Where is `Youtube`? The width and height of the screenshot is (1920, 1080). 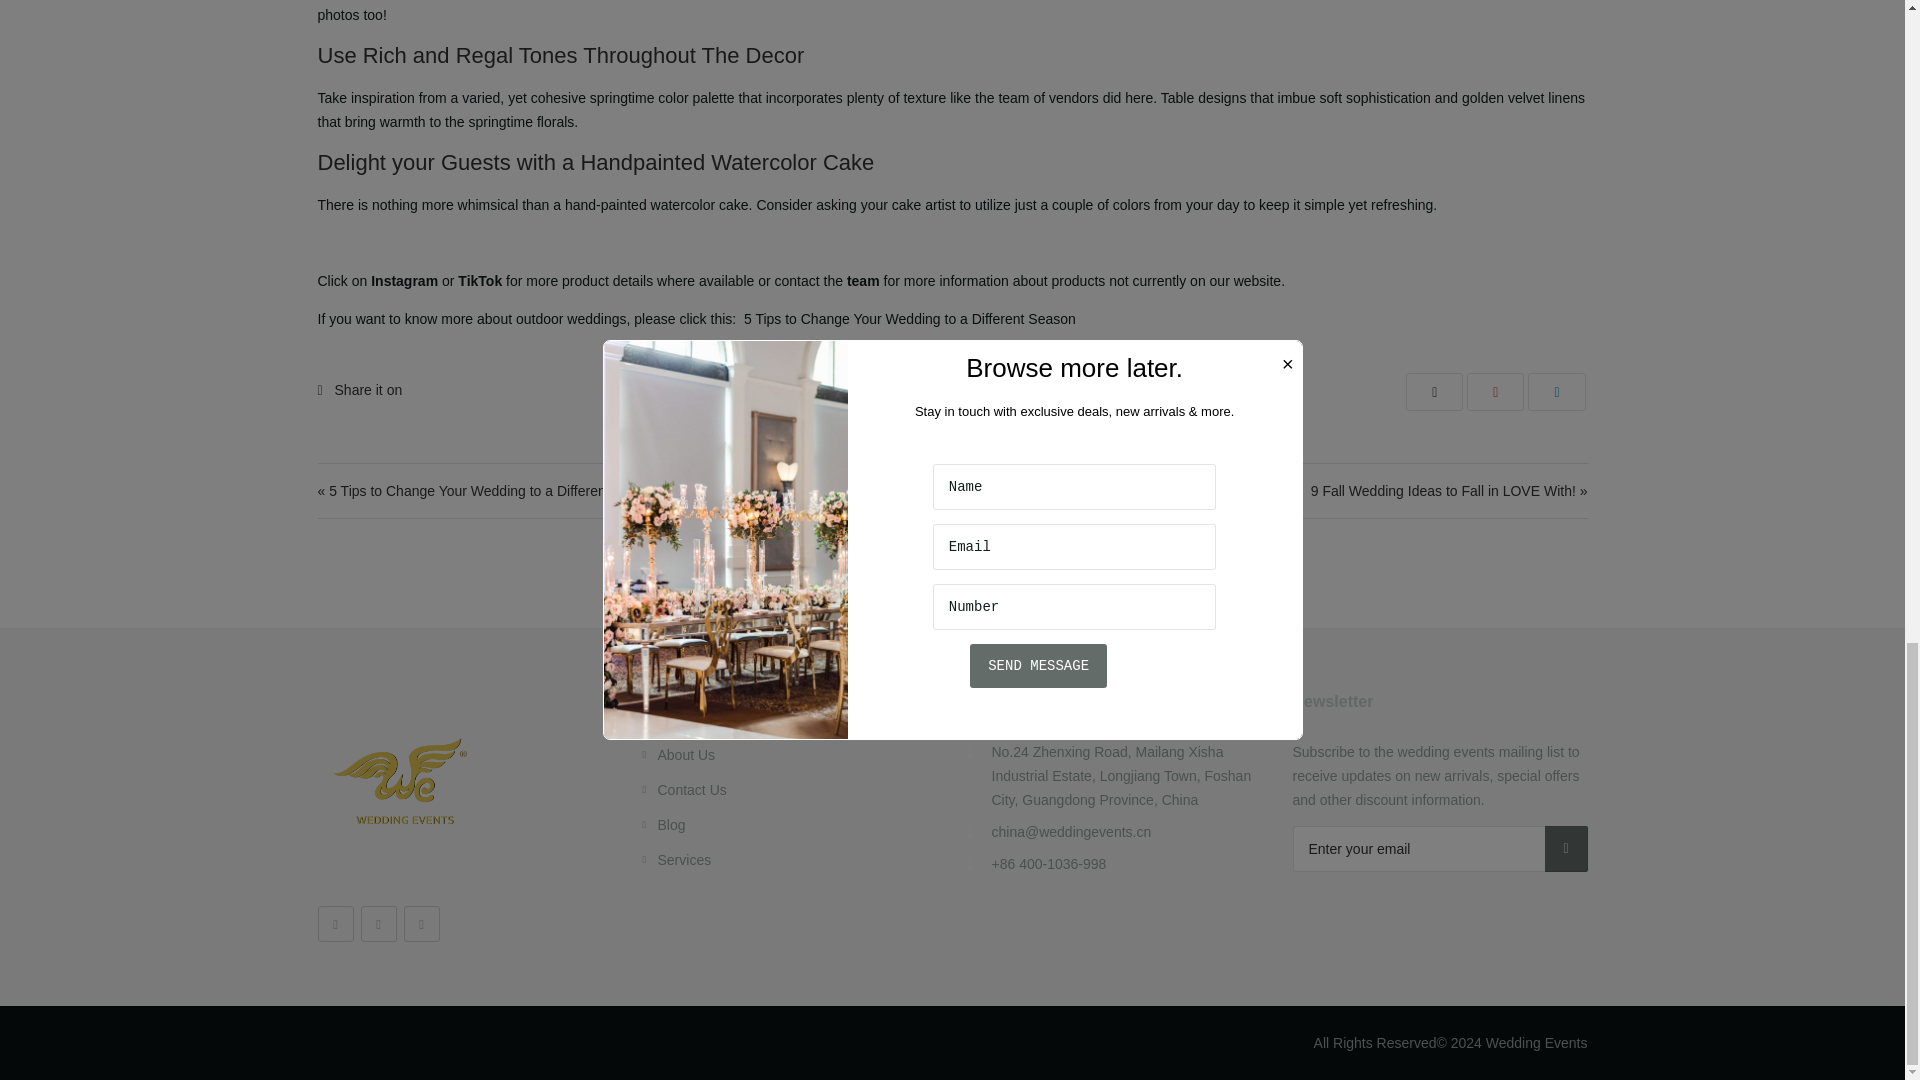 Youtube is located at coordinates (336, 924).